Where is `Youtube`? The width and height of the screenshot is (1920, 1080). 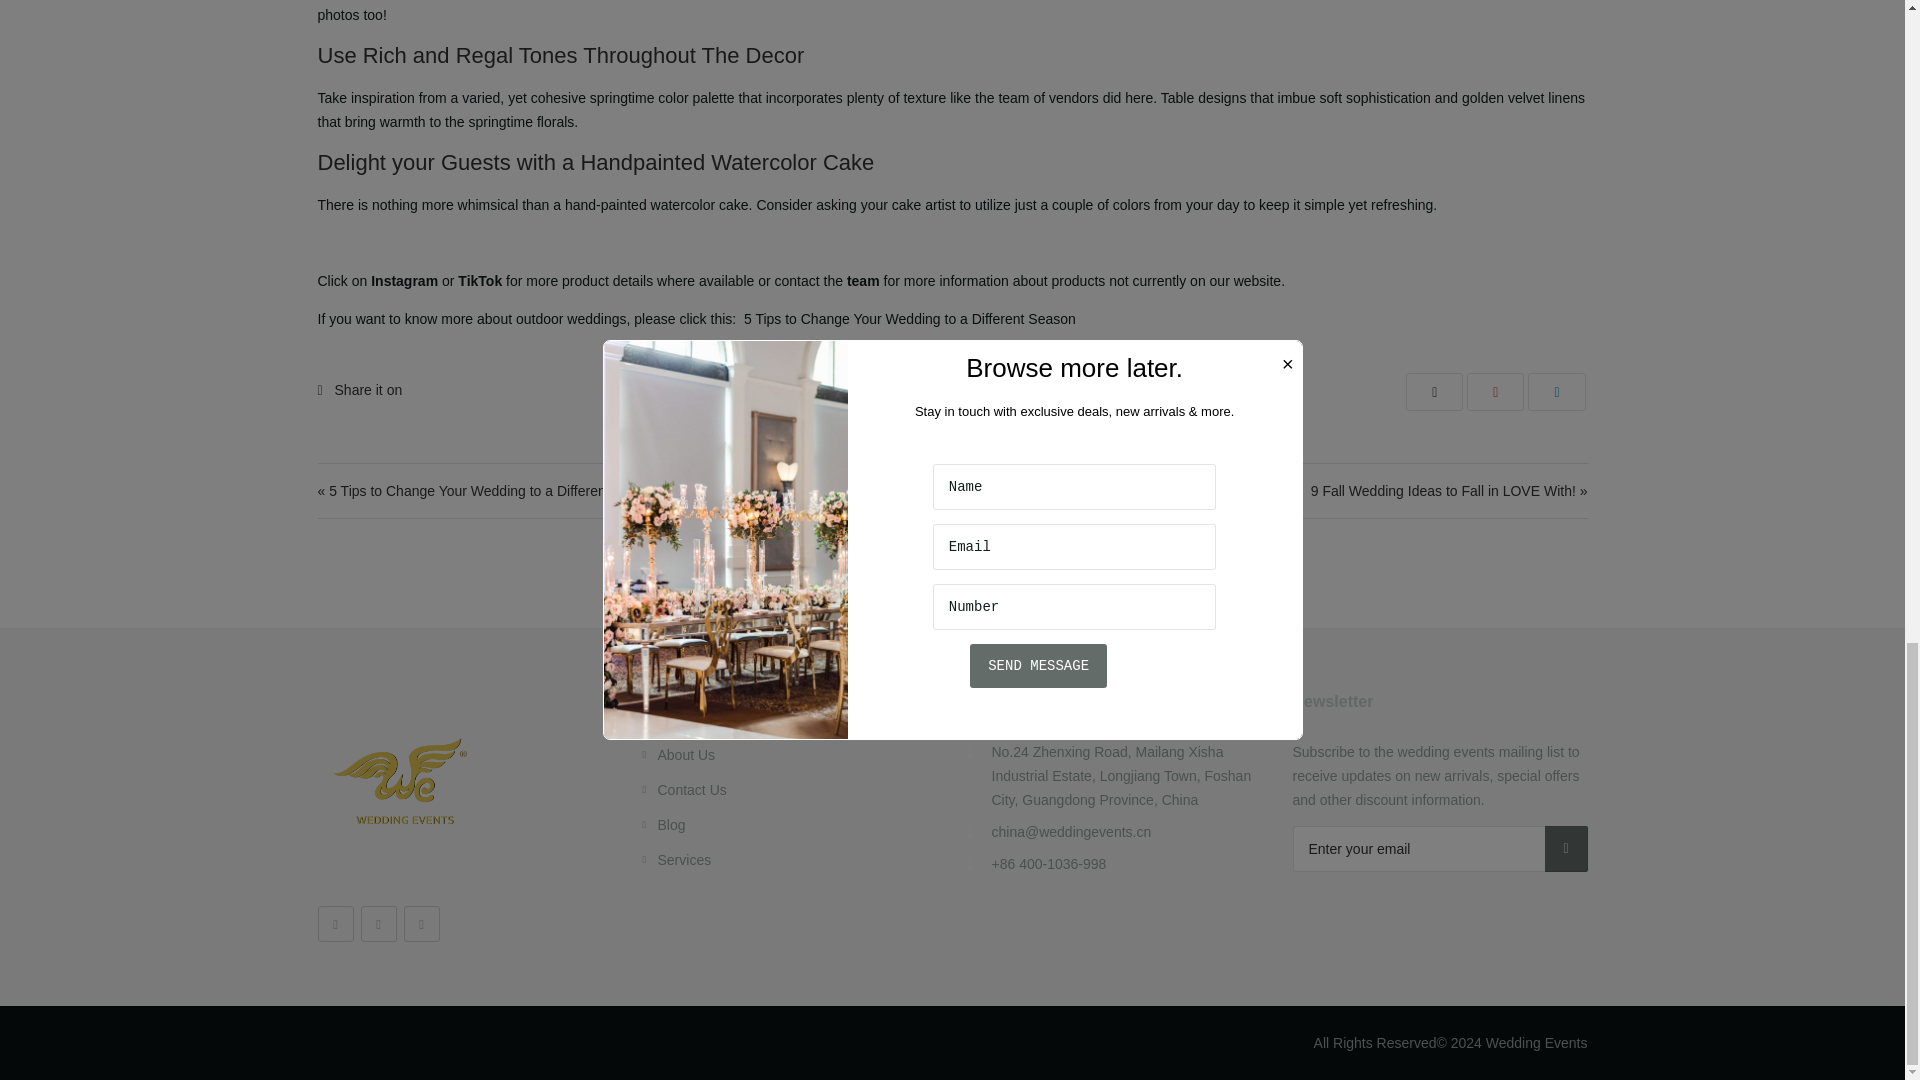 Youtube is located at coordinates (336, 924).